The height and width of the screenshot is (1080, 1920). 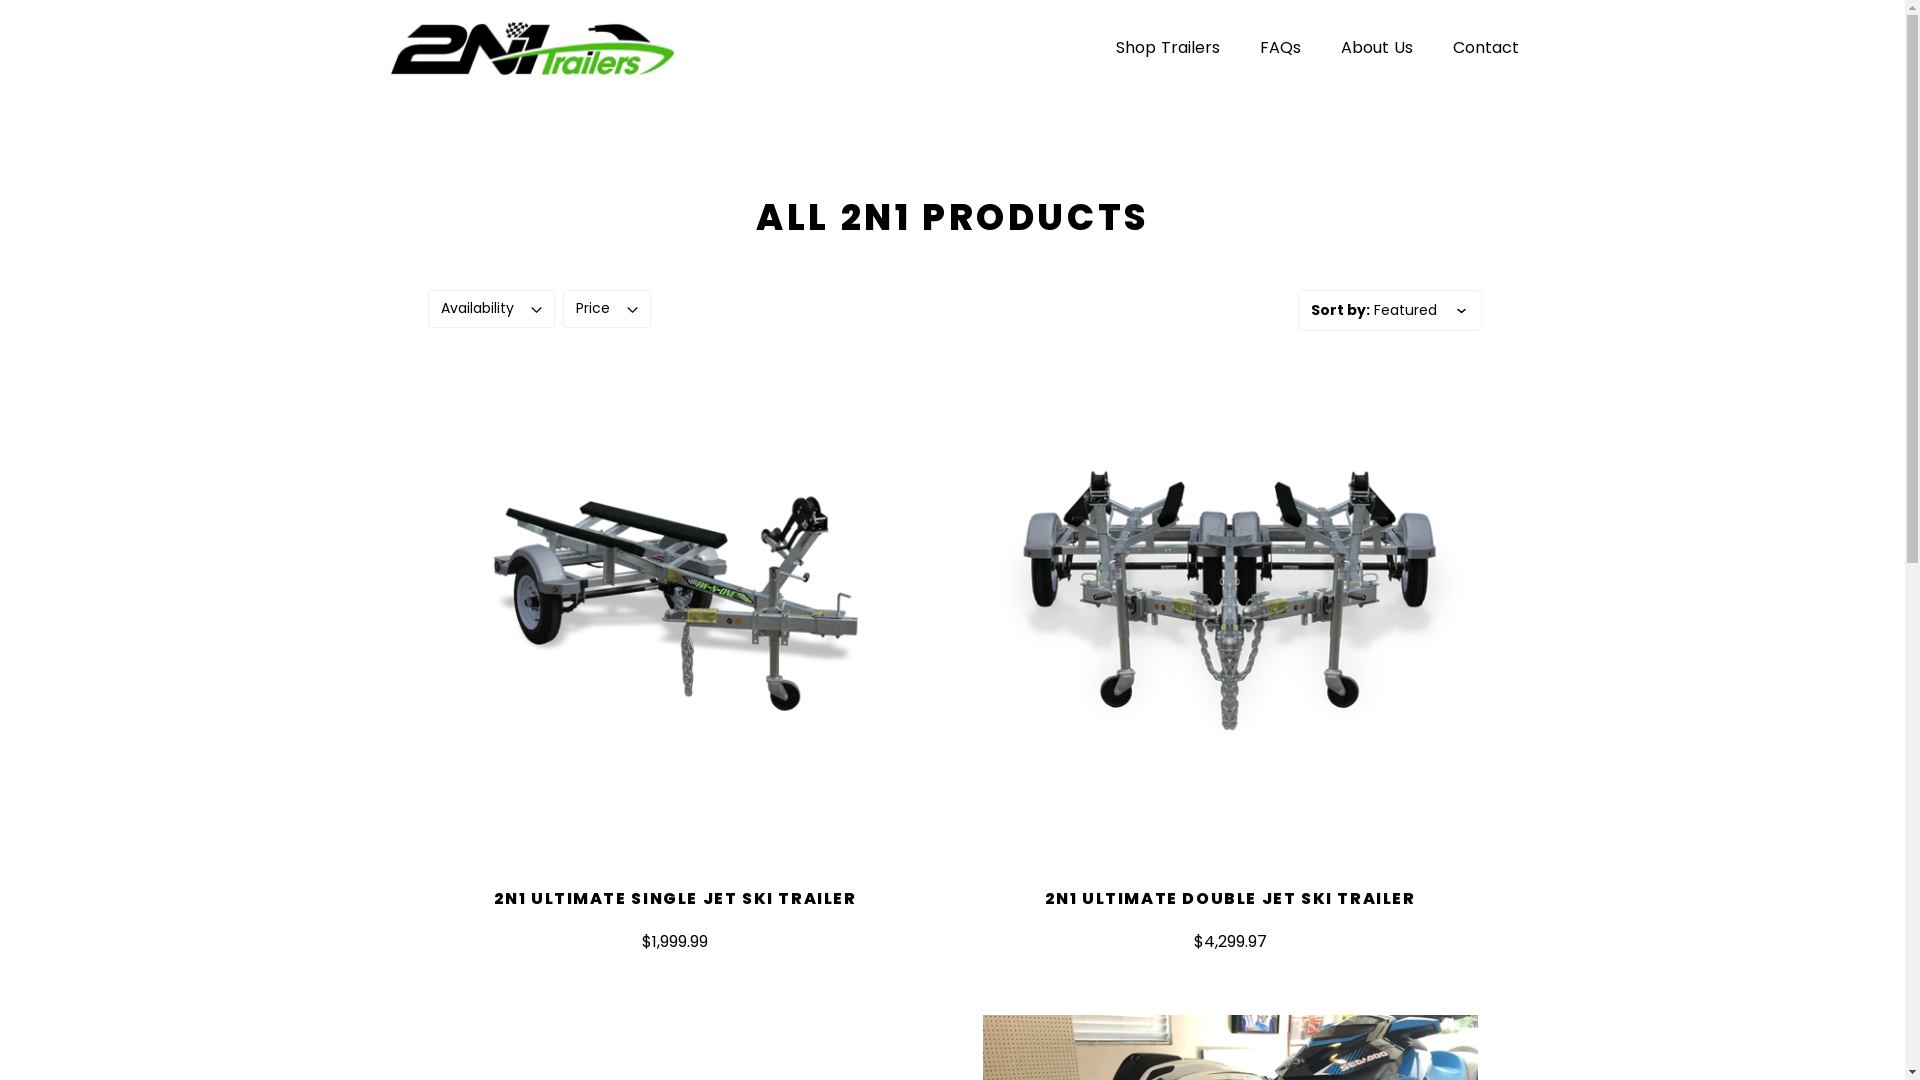 I want to click on About Us, so click(x=1376, y=48).